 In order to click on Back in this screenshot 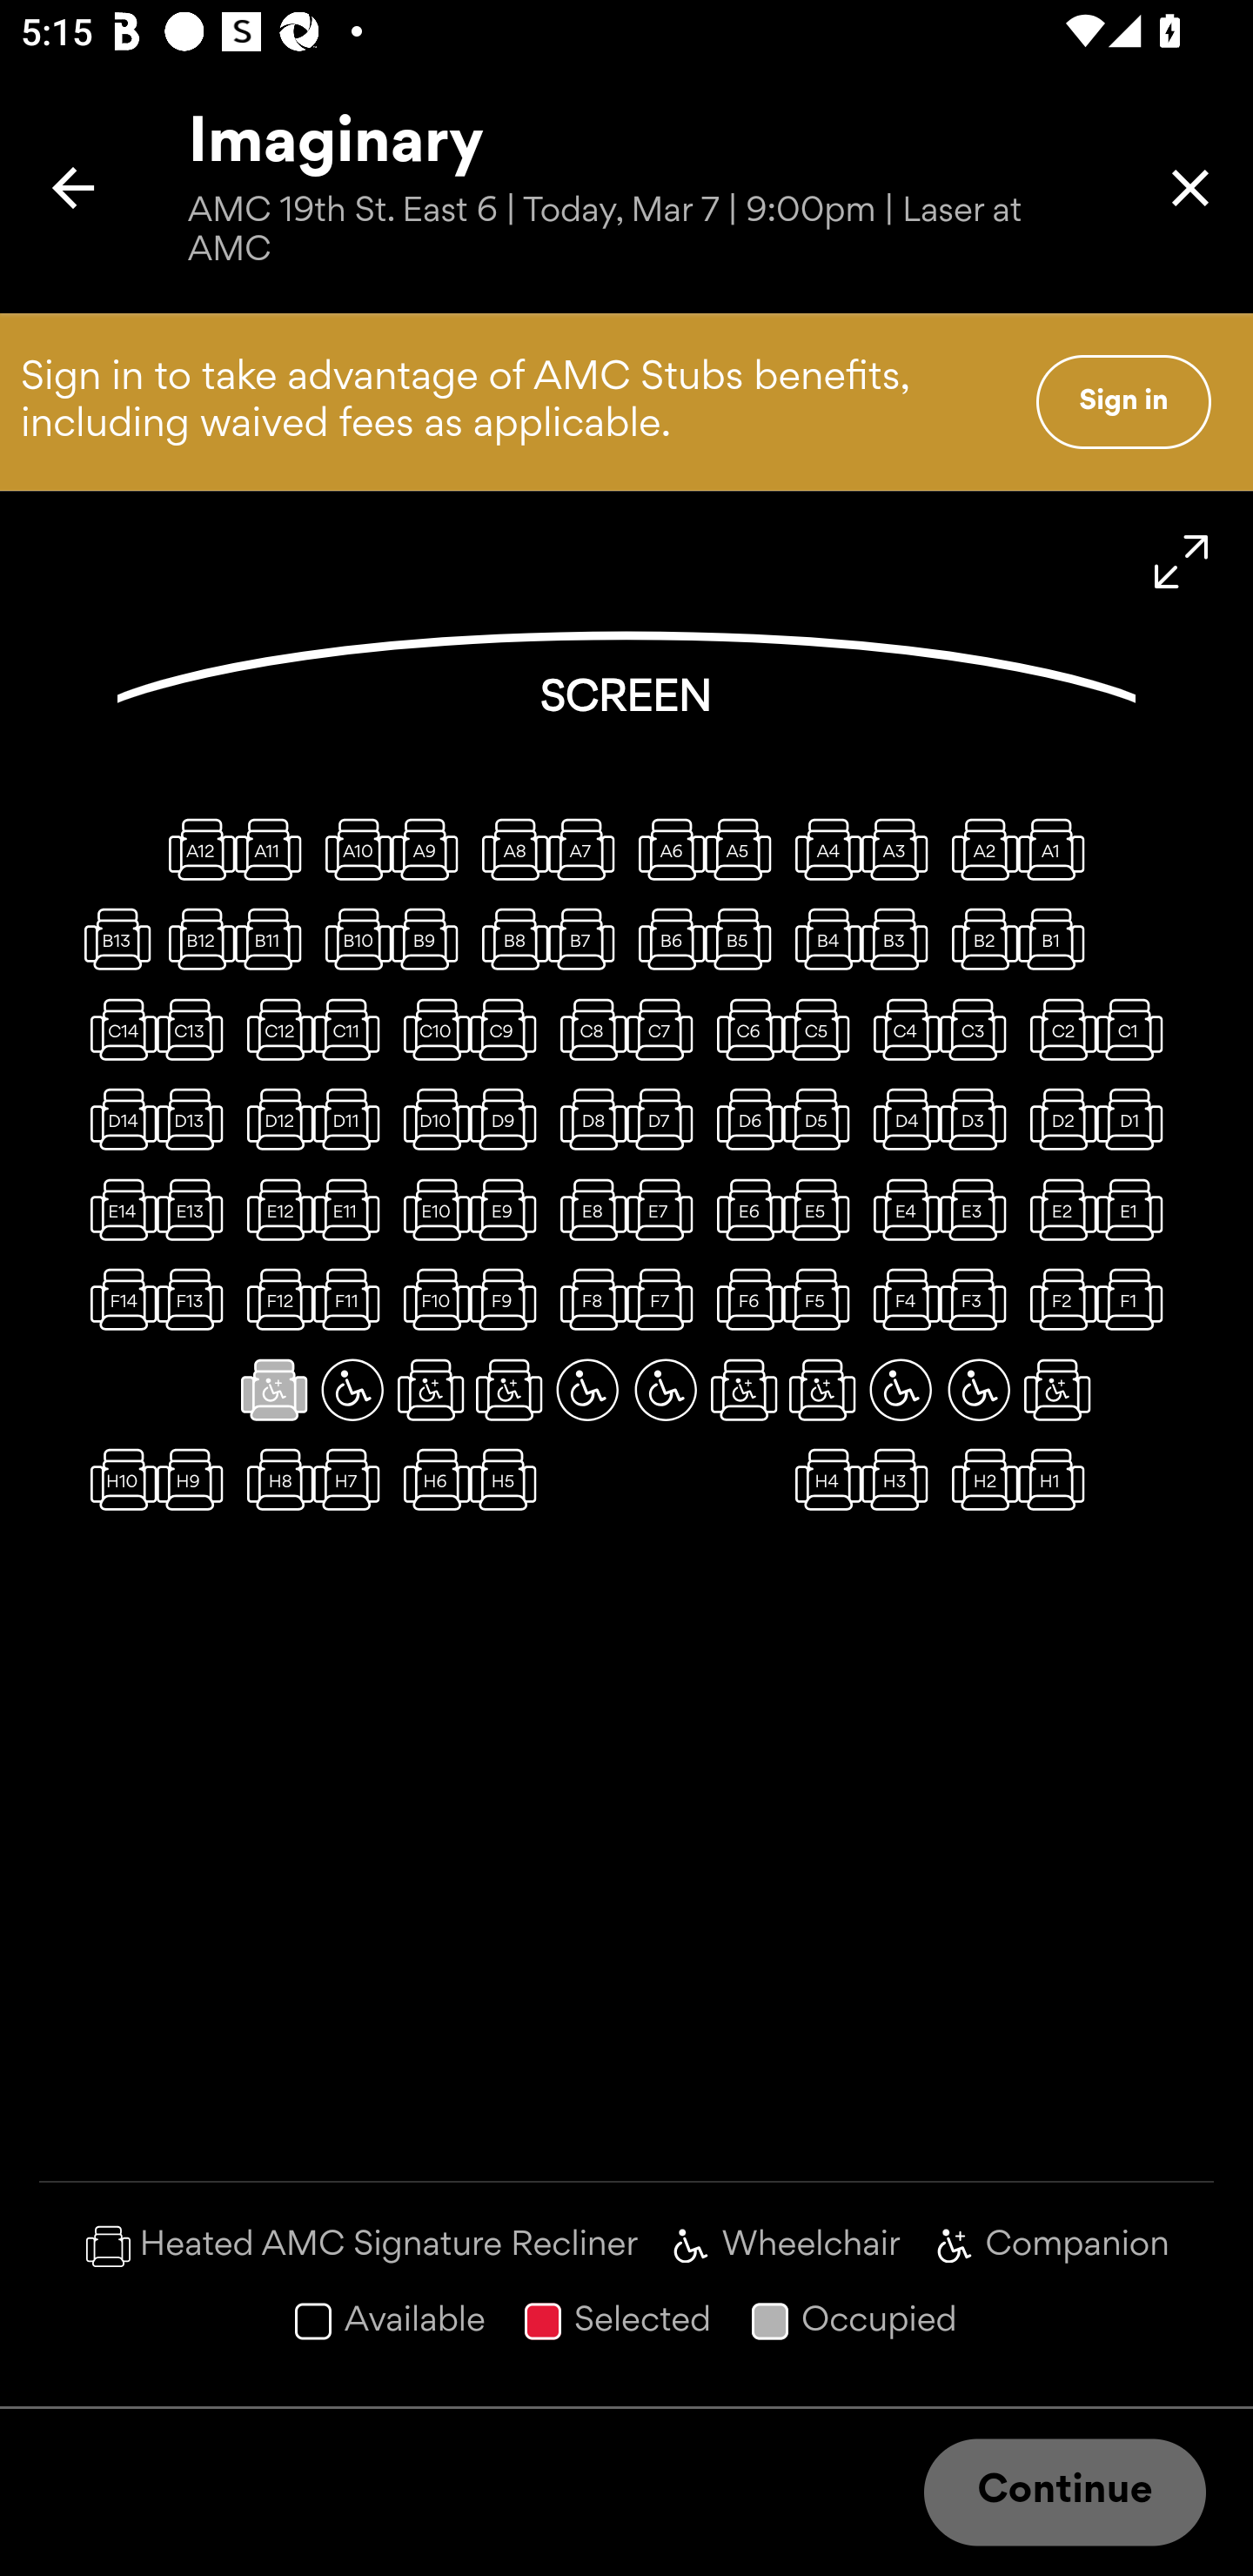, I will do `click(73, 188)`.